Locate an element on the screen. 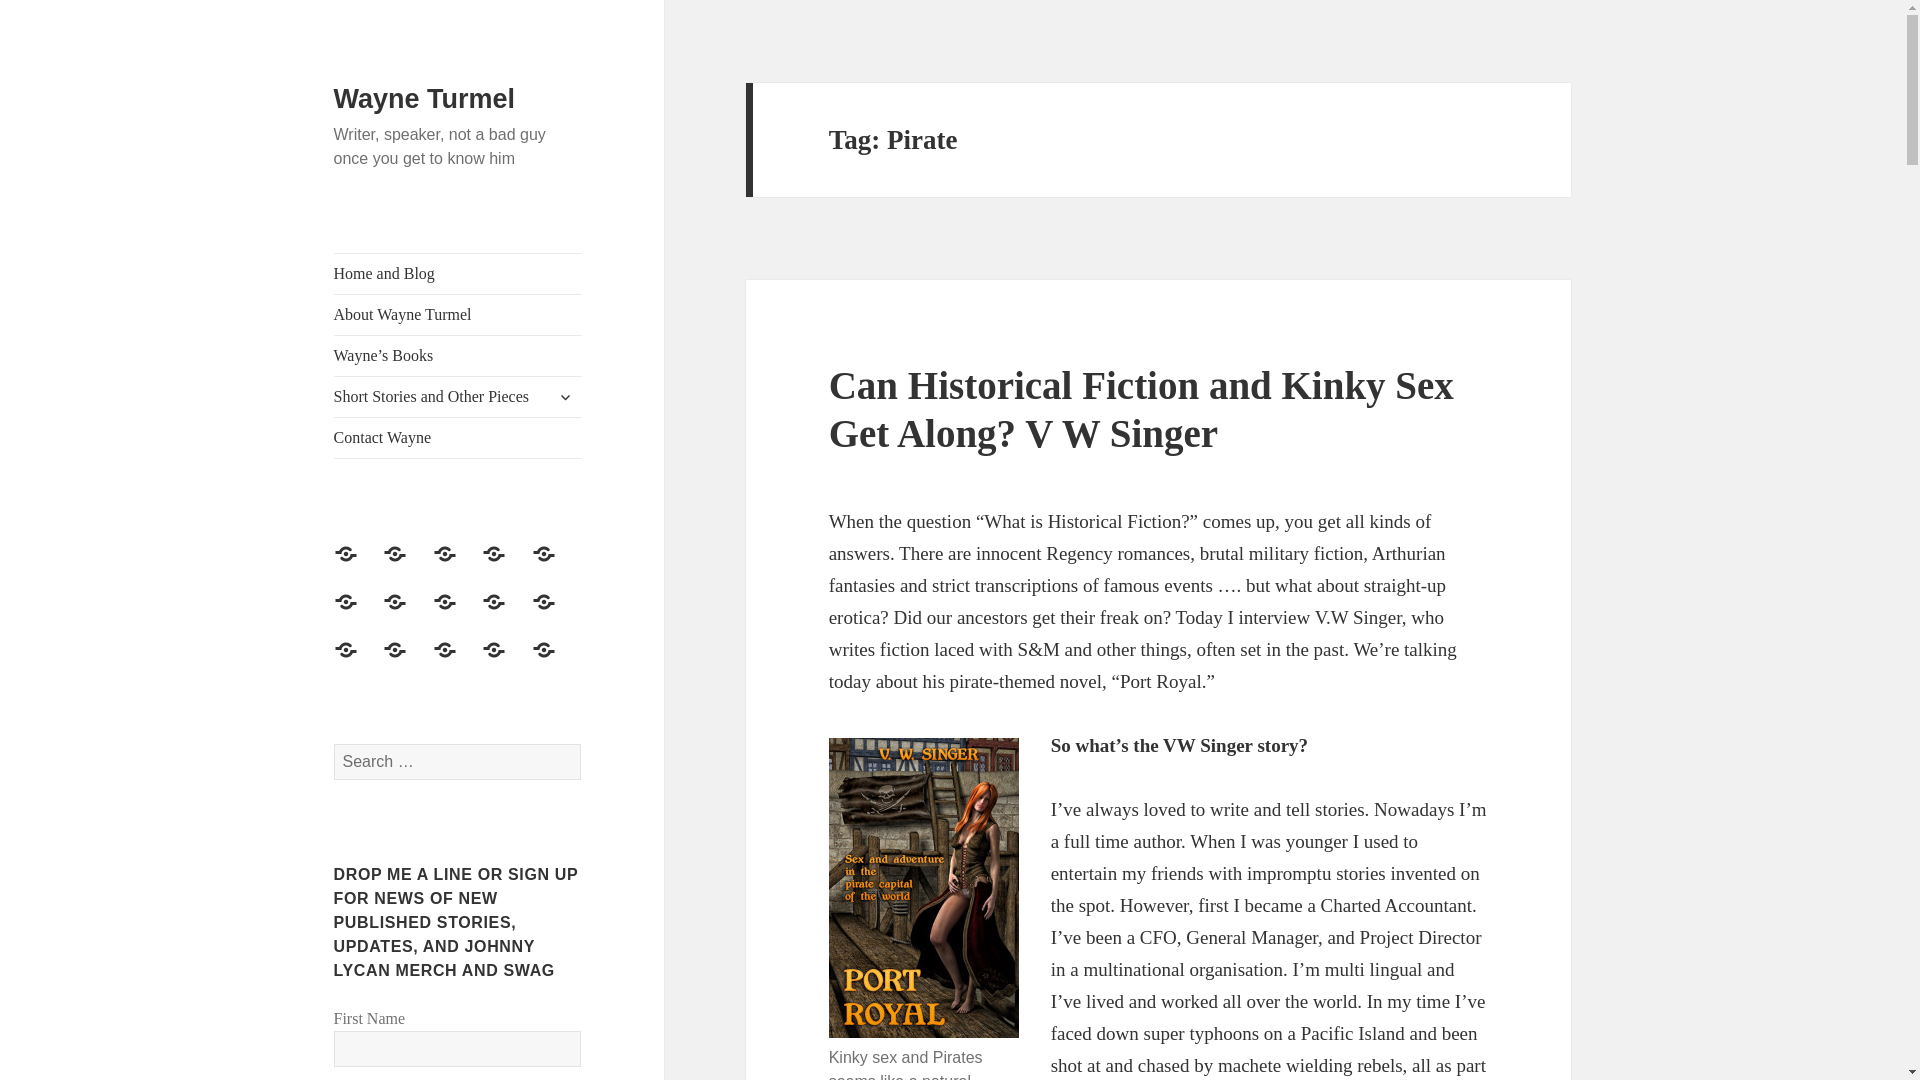 This screenshot has width=1920, height=1080. Flash Fiction- Stuffed Pikachus is located at coordinates (358, 662).